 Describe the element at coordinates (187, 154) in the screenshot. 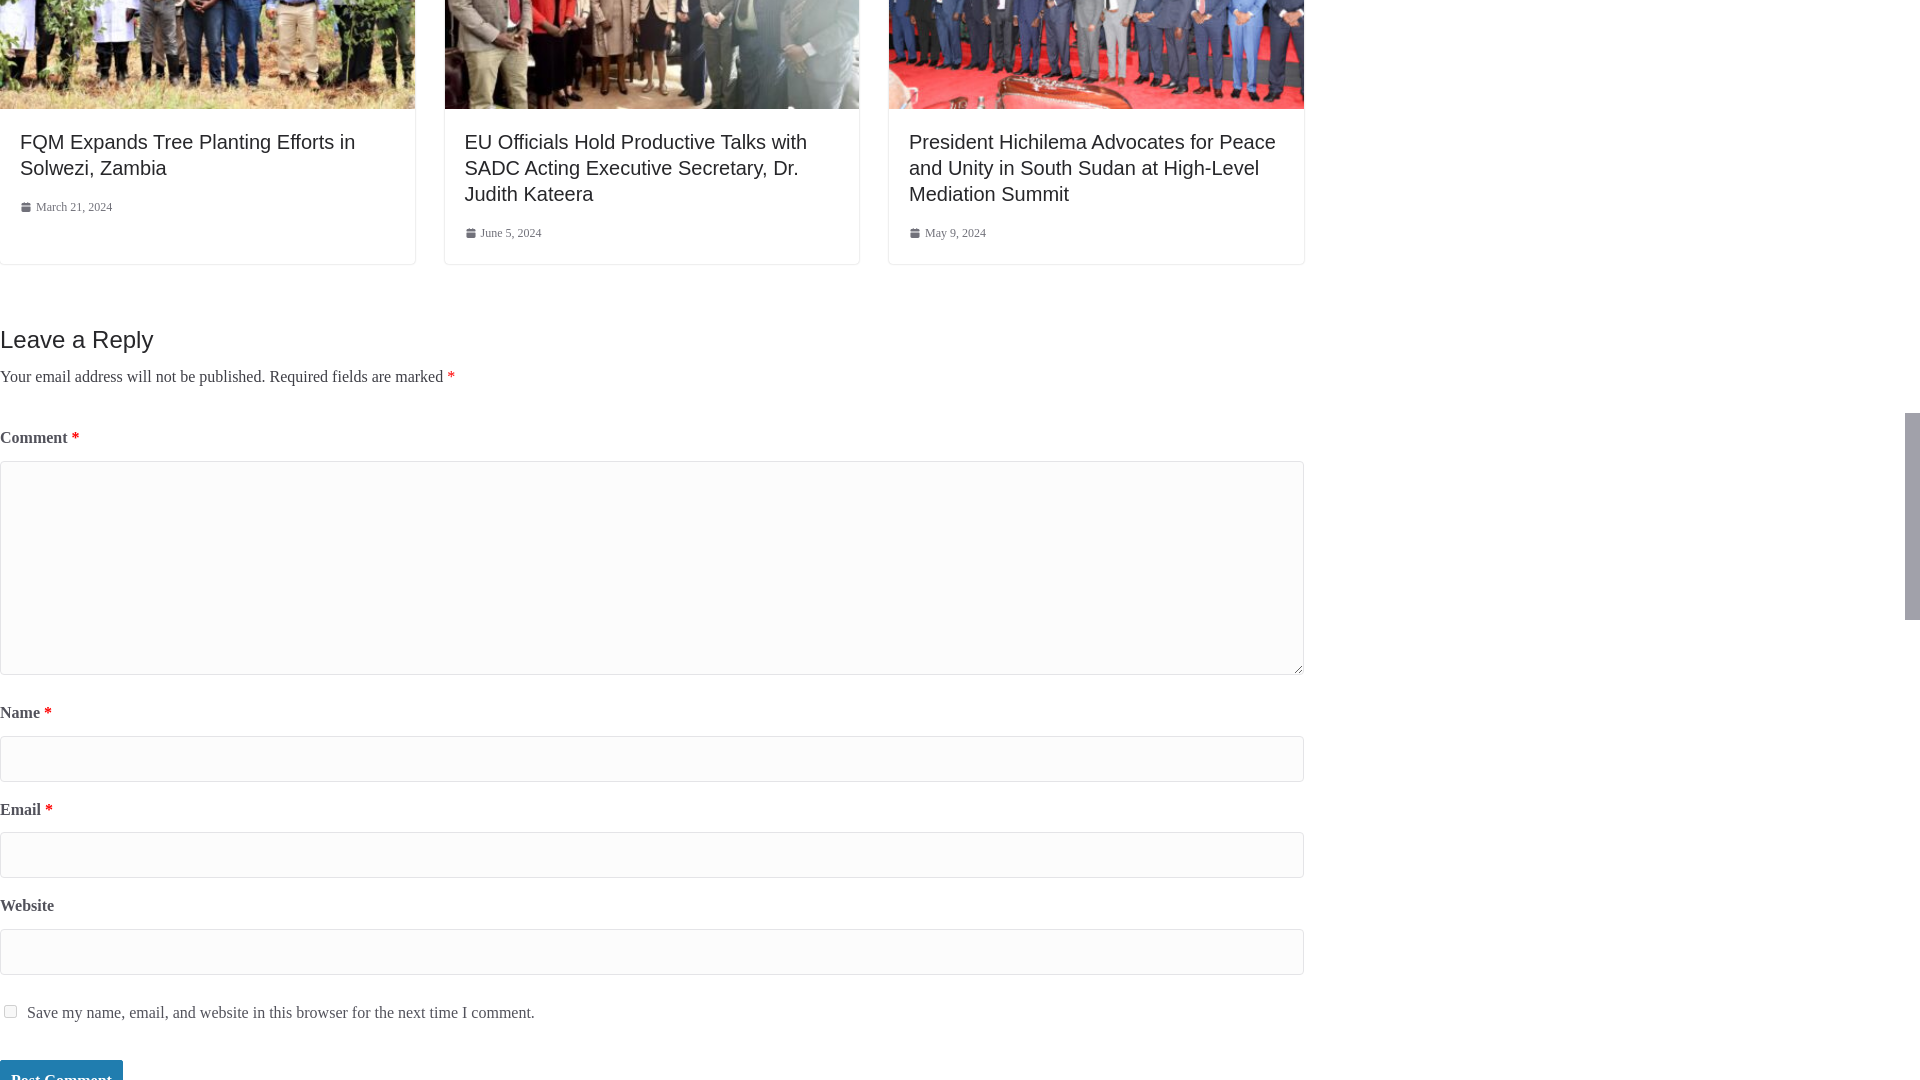

I see `FQM Expands Tree Planting Efforts in Solwezi, Zambia` at that location.